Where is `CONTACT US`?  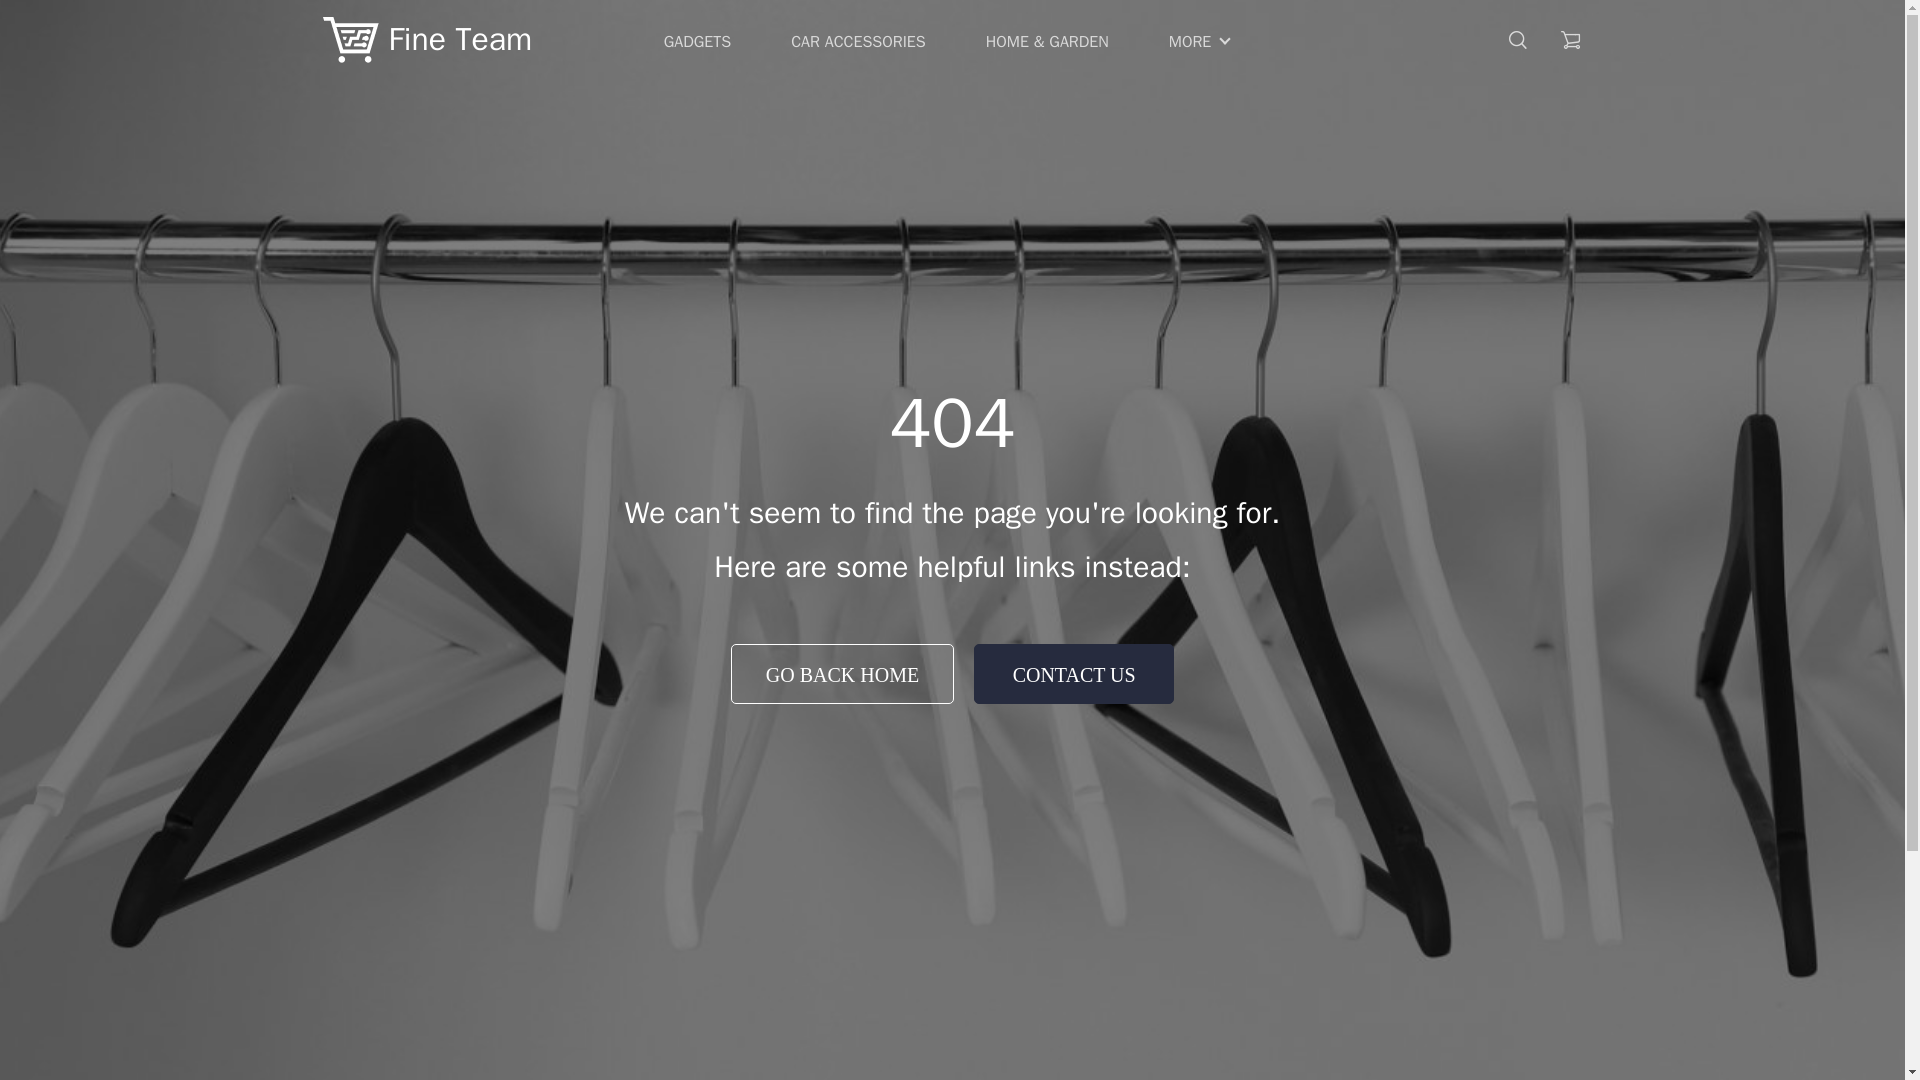
CONTACT US is located at coordinates (1073, 674).